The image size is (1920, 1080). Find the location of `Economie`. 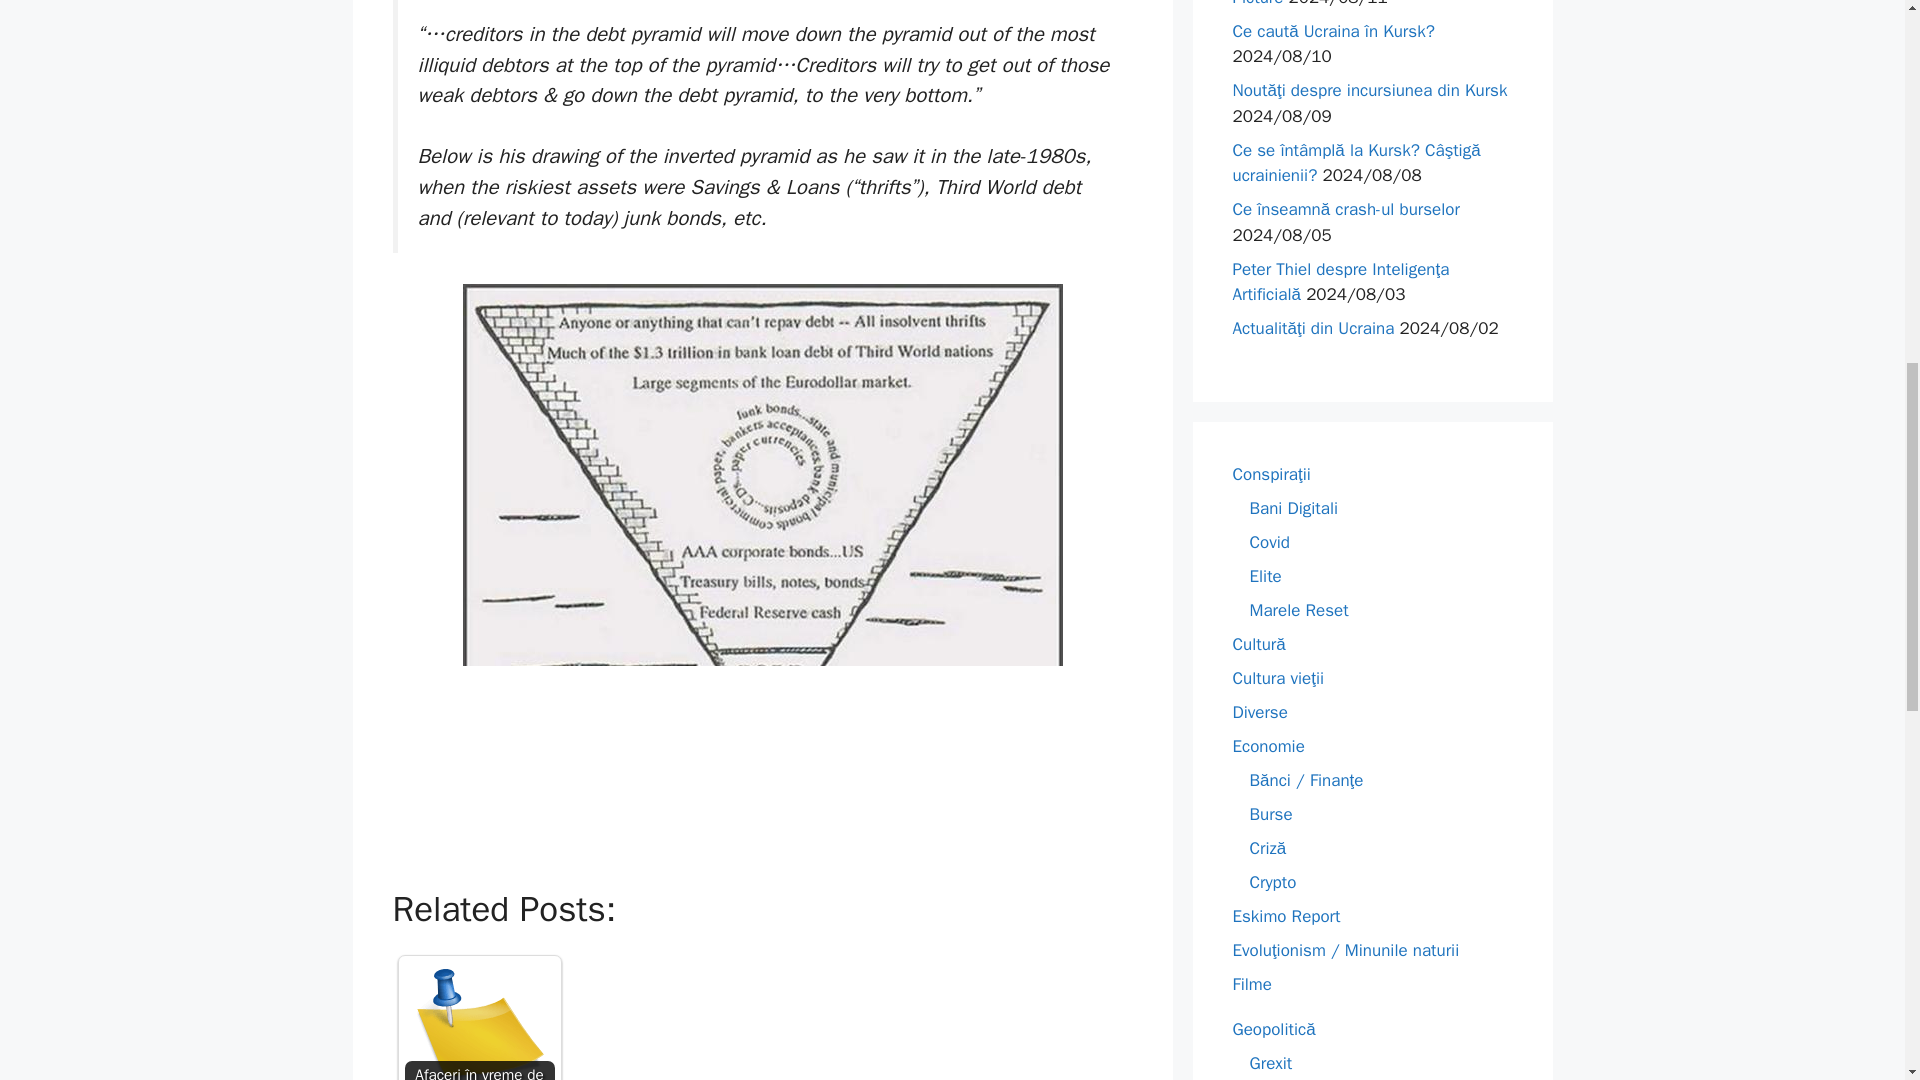

Economie is located at coordinates (1268, 746).